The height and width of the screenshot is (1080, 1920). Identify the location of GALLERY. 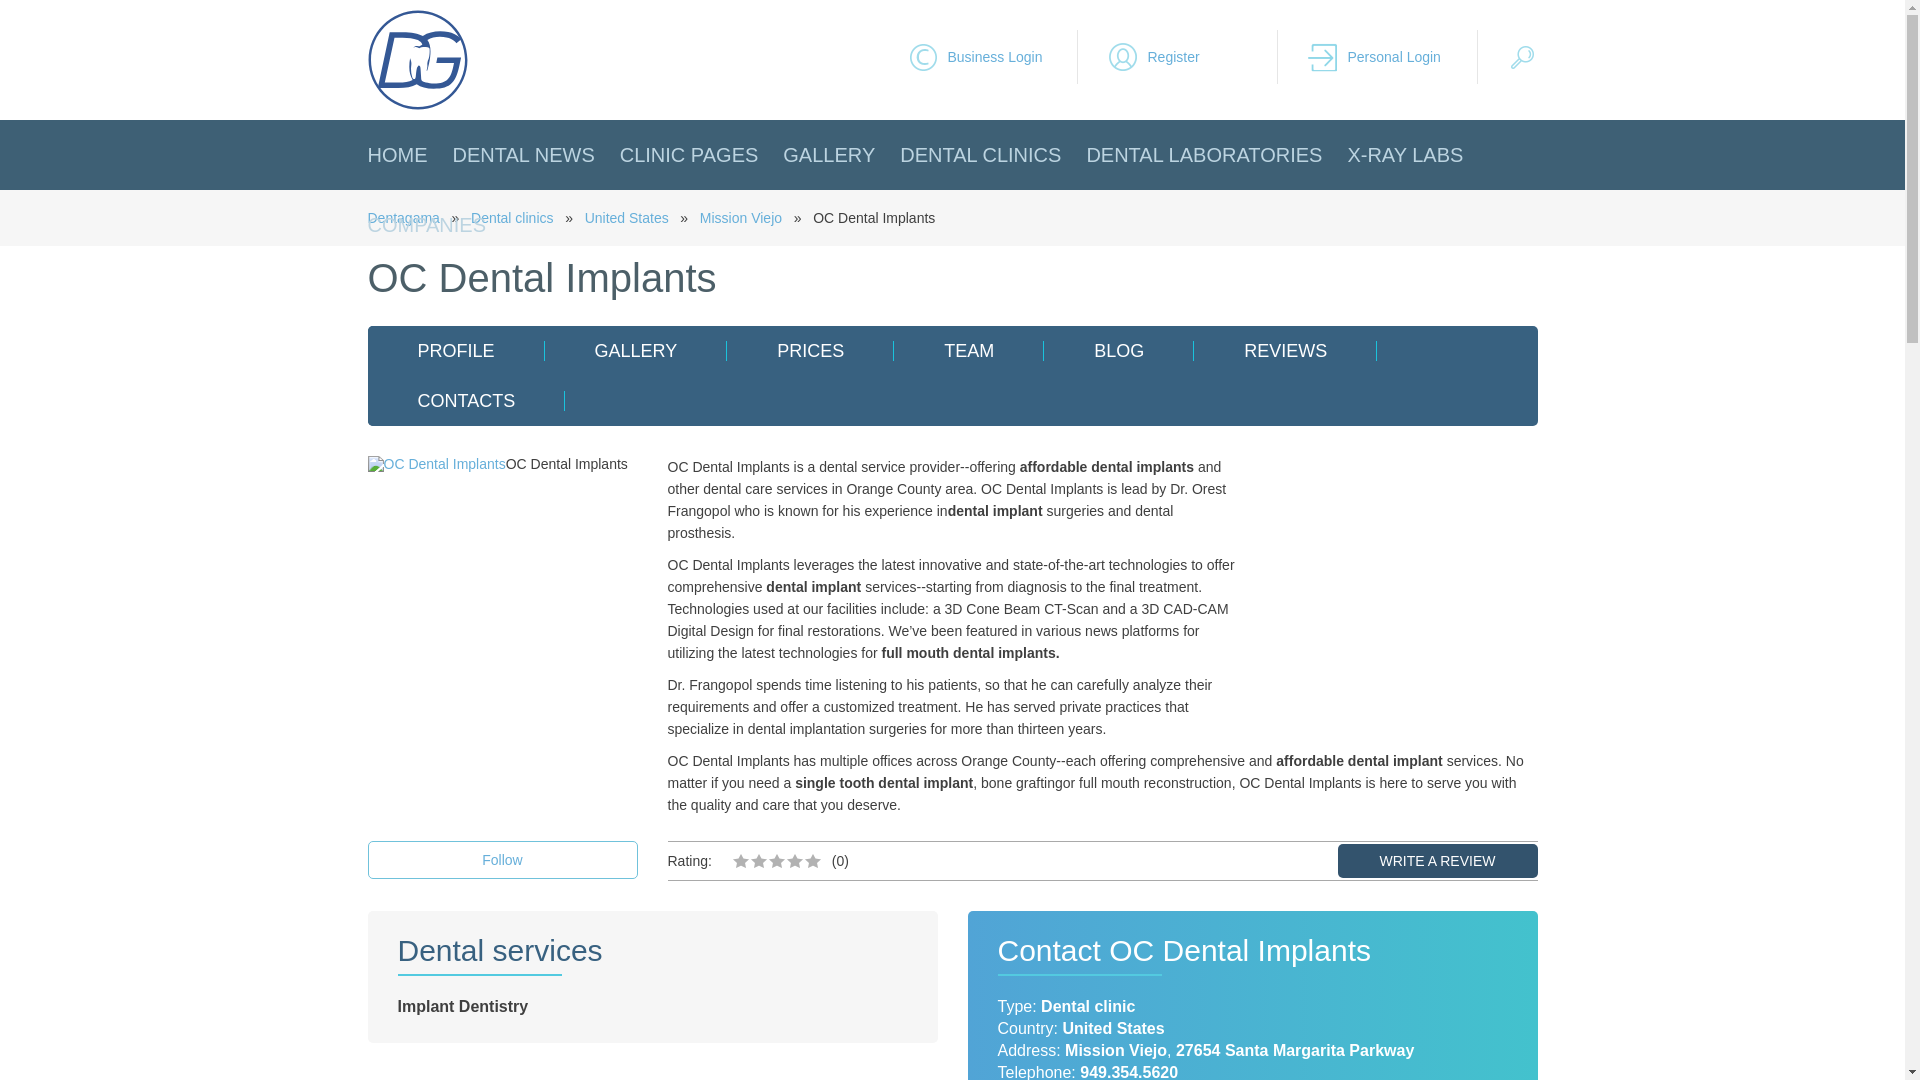
(636, 350).